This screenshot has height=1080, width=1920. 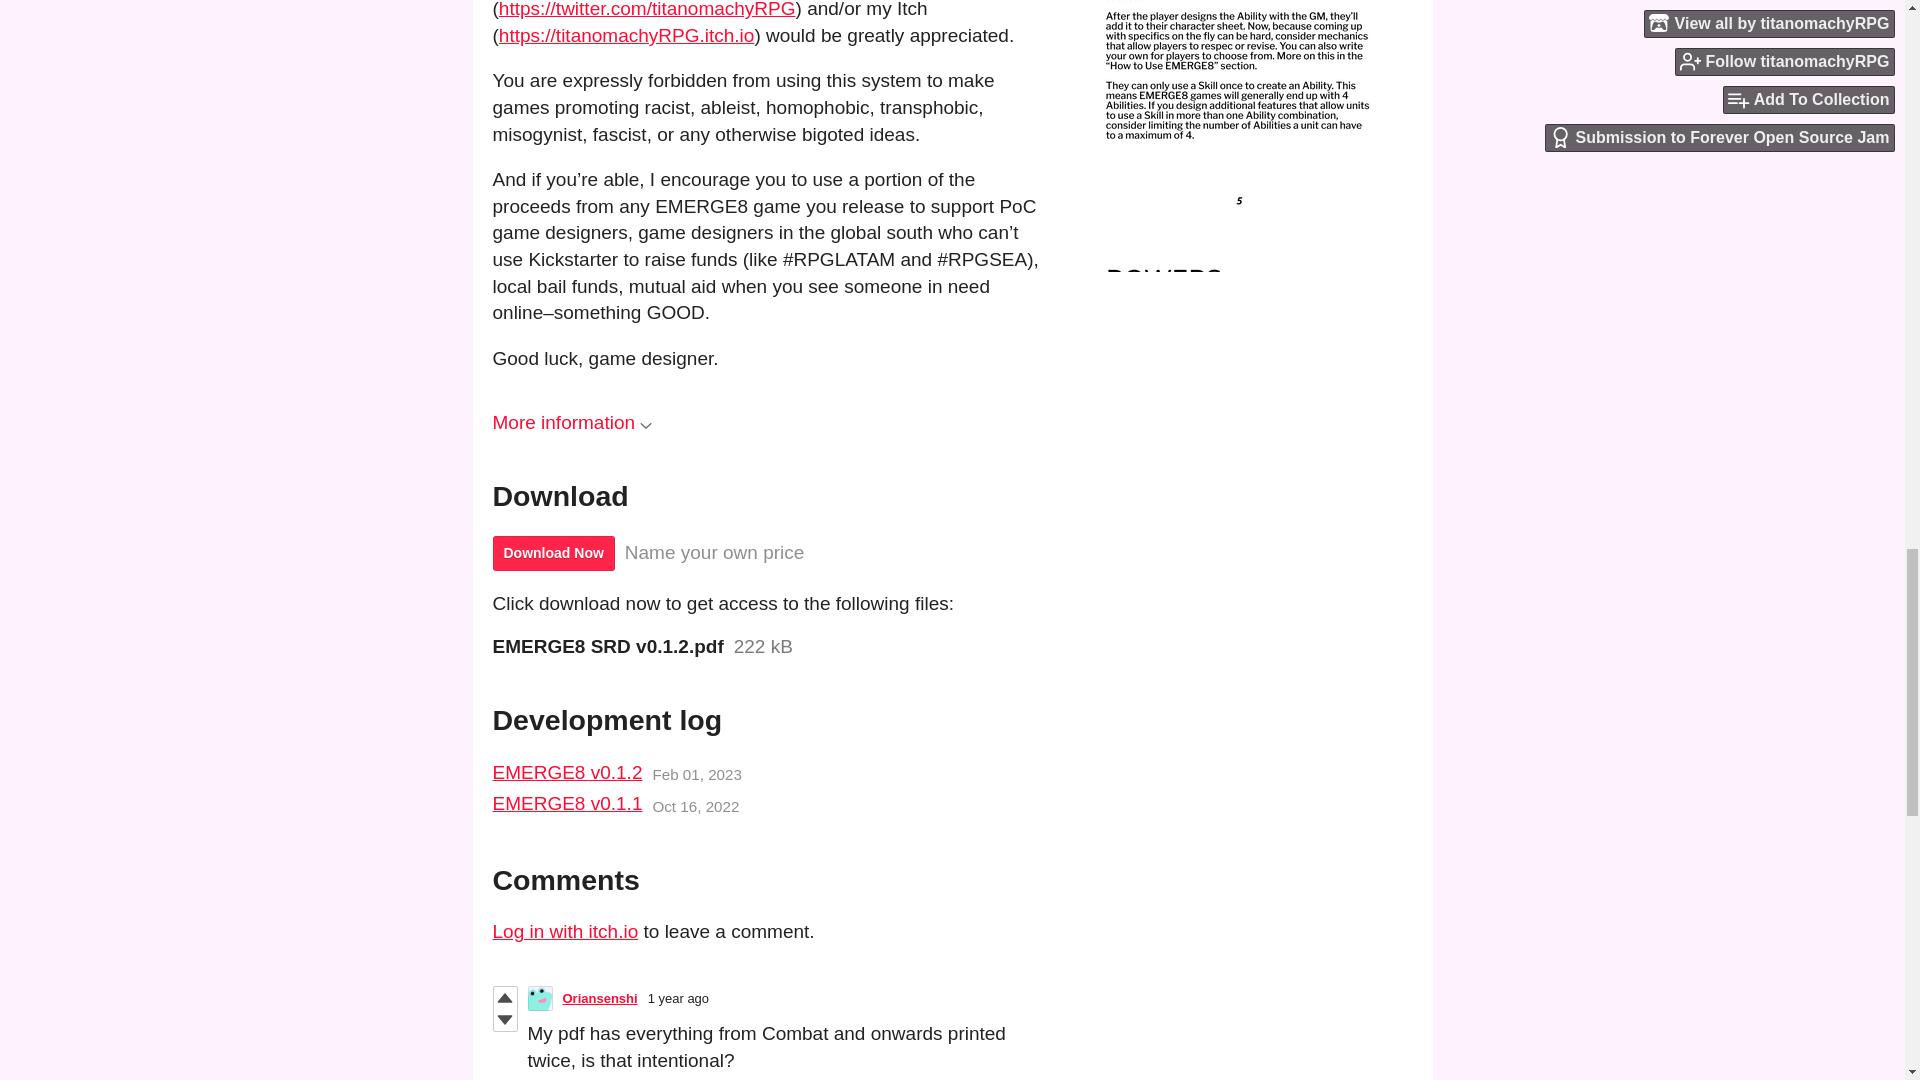 What do you see at coordinates (504, 998) in the screenshot?
I see `Vote up` at bounding box center [504, 998].